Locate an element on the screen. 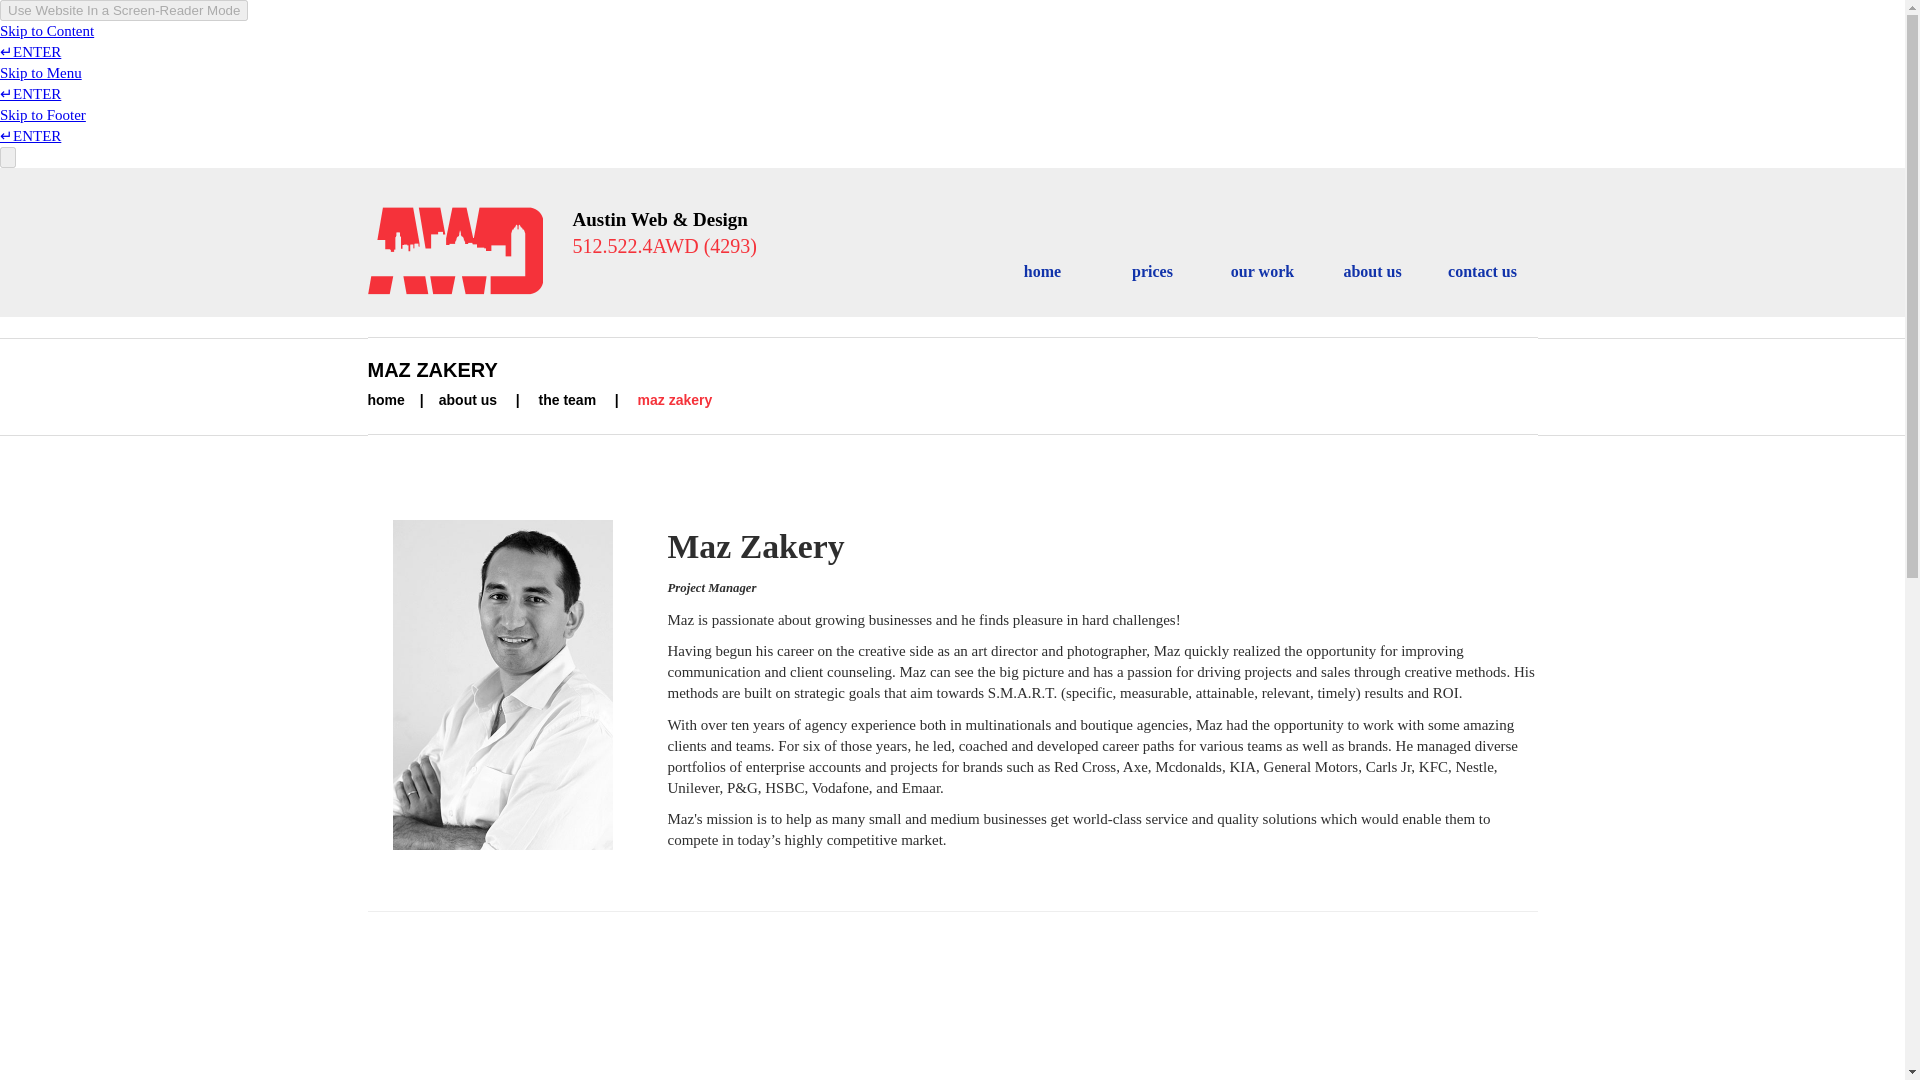  home is located at coordinates (386, 400).